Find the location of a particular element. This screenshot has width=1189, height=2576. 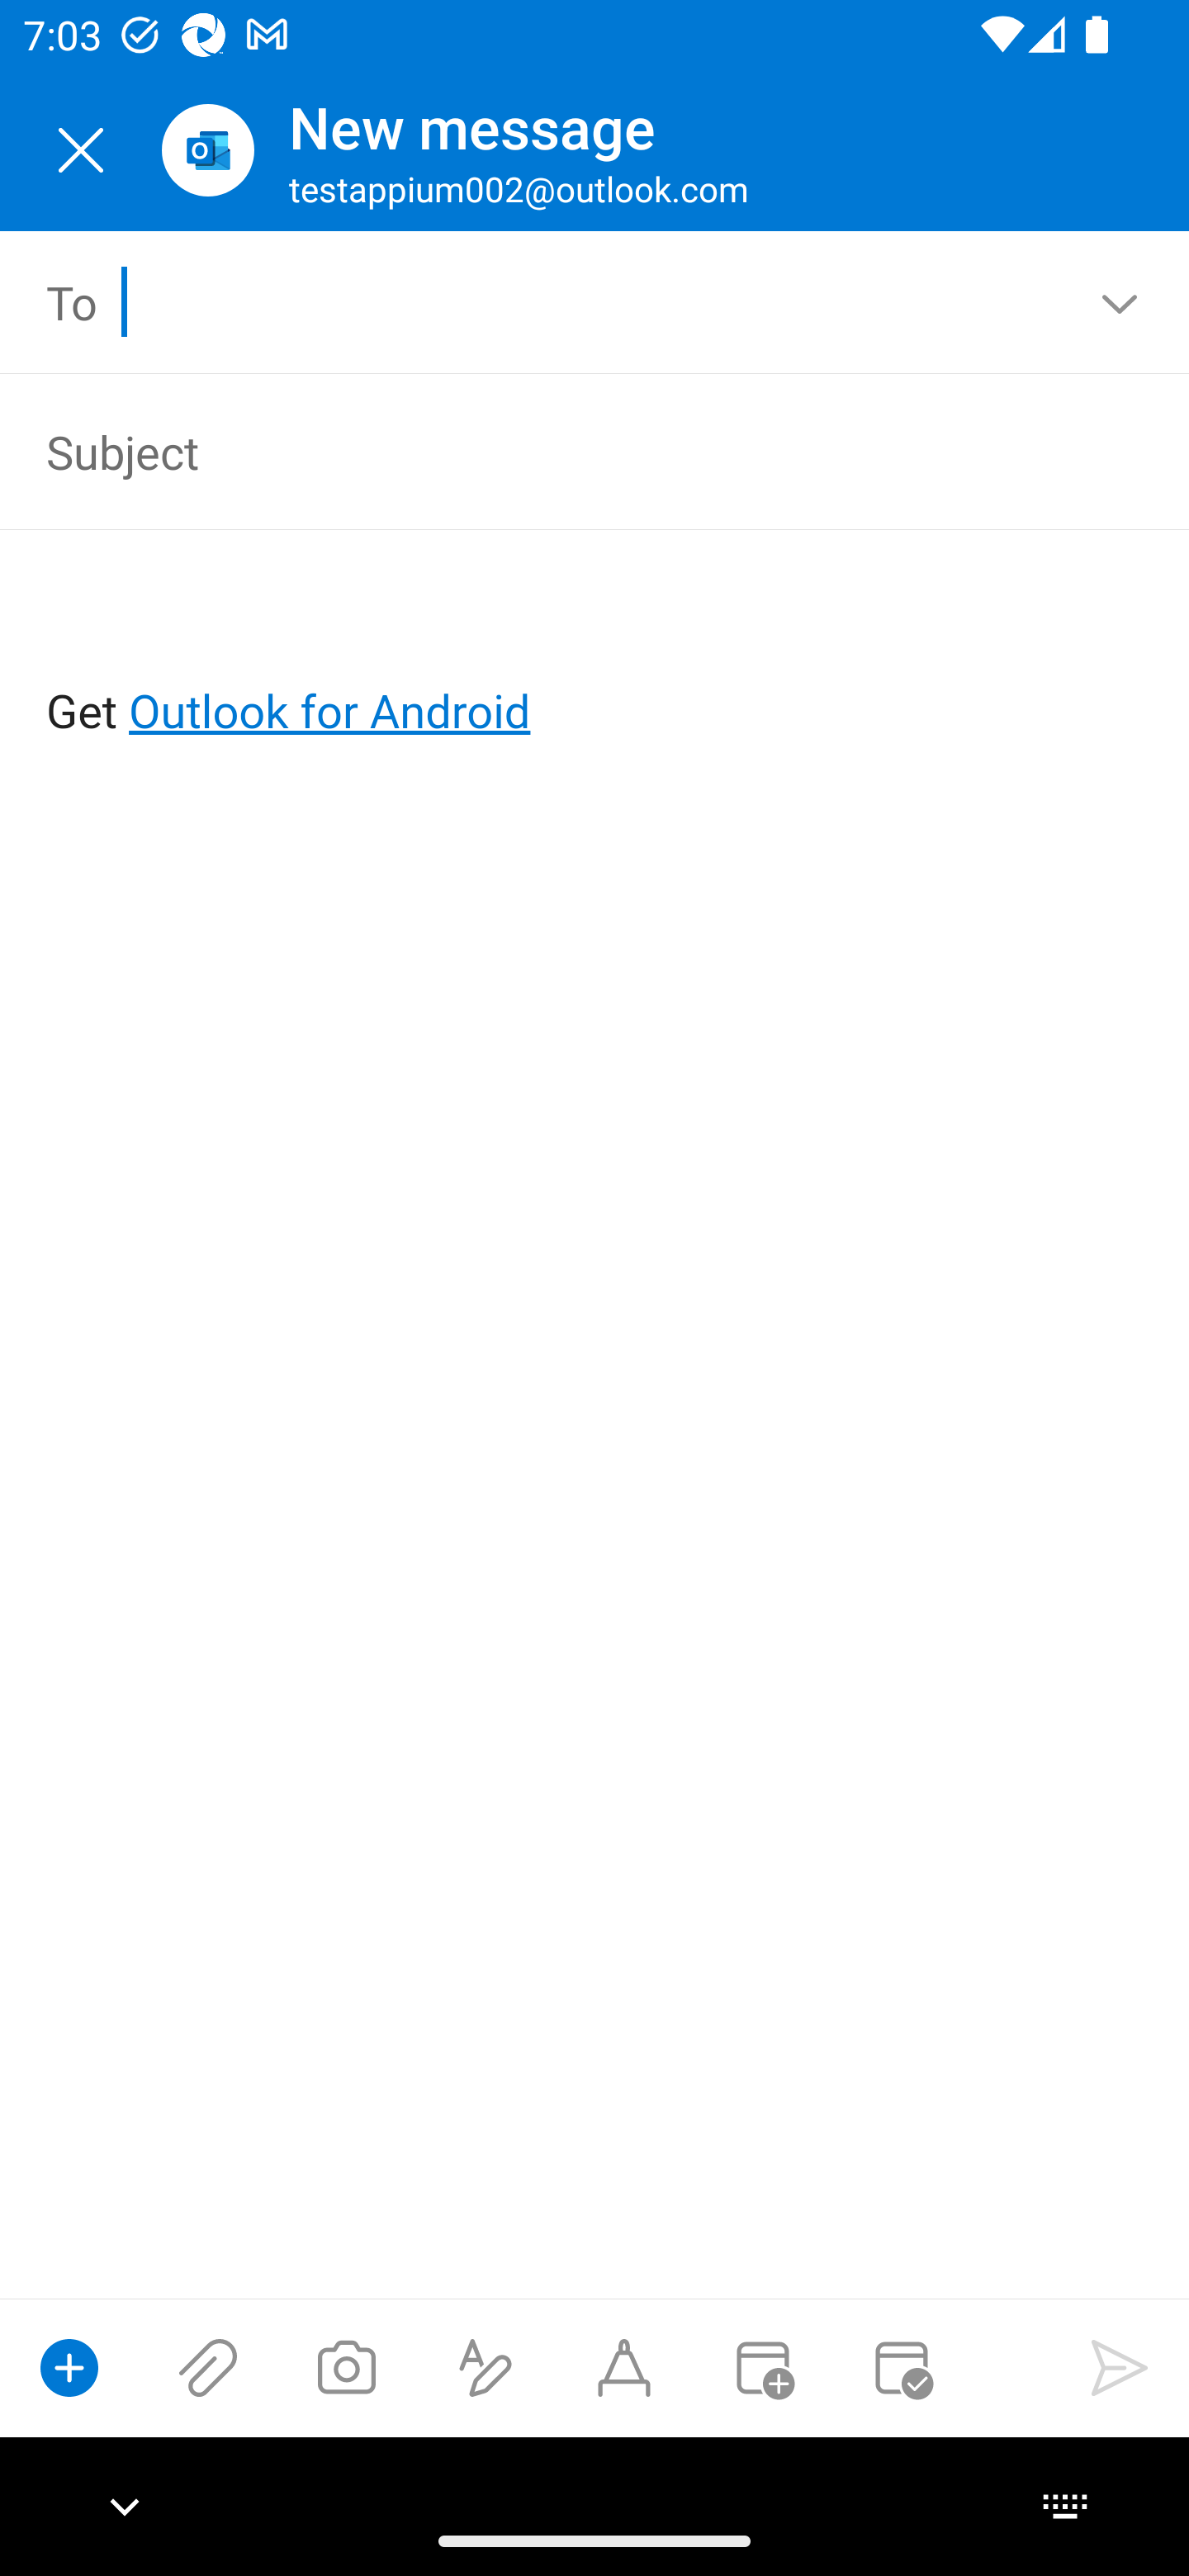

Subject is located at coordinates (548, 451).